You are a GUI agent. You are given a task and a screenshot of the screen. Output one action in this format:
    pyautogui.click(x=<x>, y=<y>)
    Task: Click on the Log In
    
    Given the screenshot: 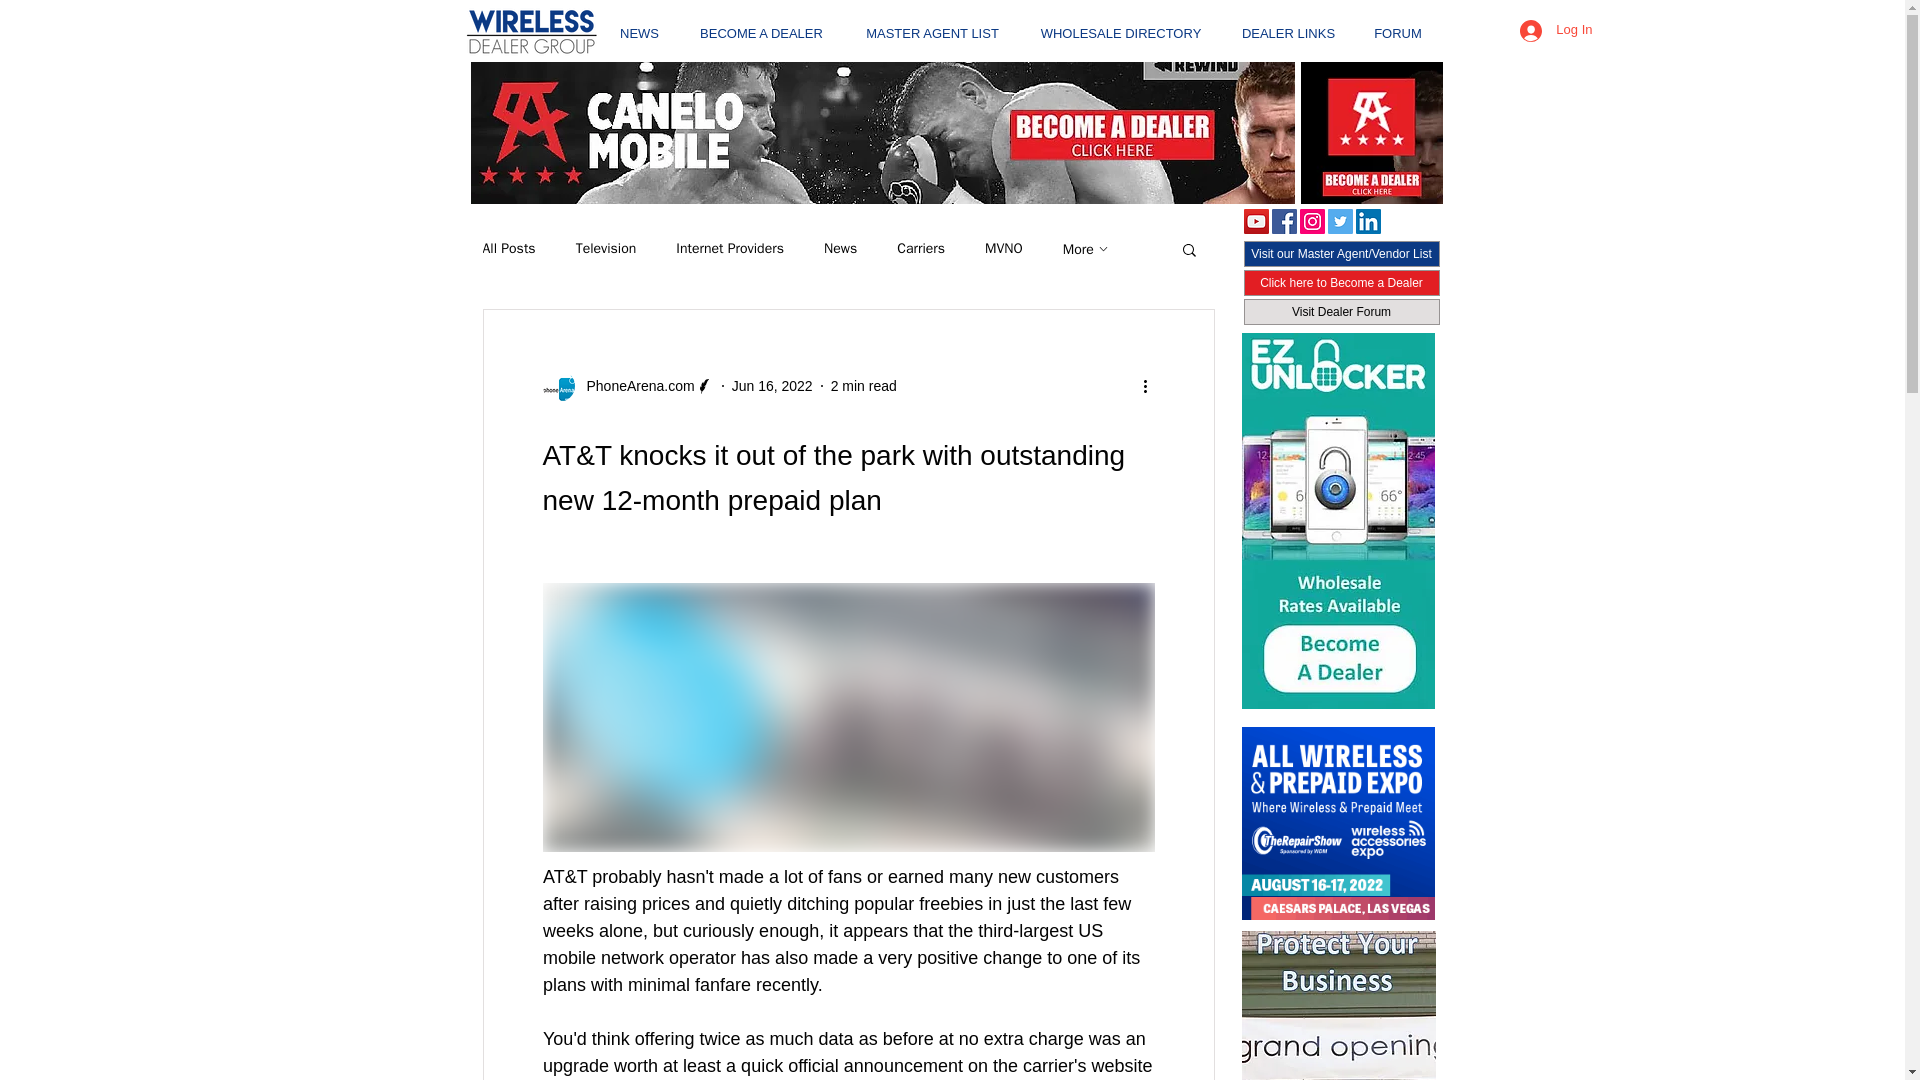 What is the action you would take?
    pyautogui.click(x=1555, y=30)
    